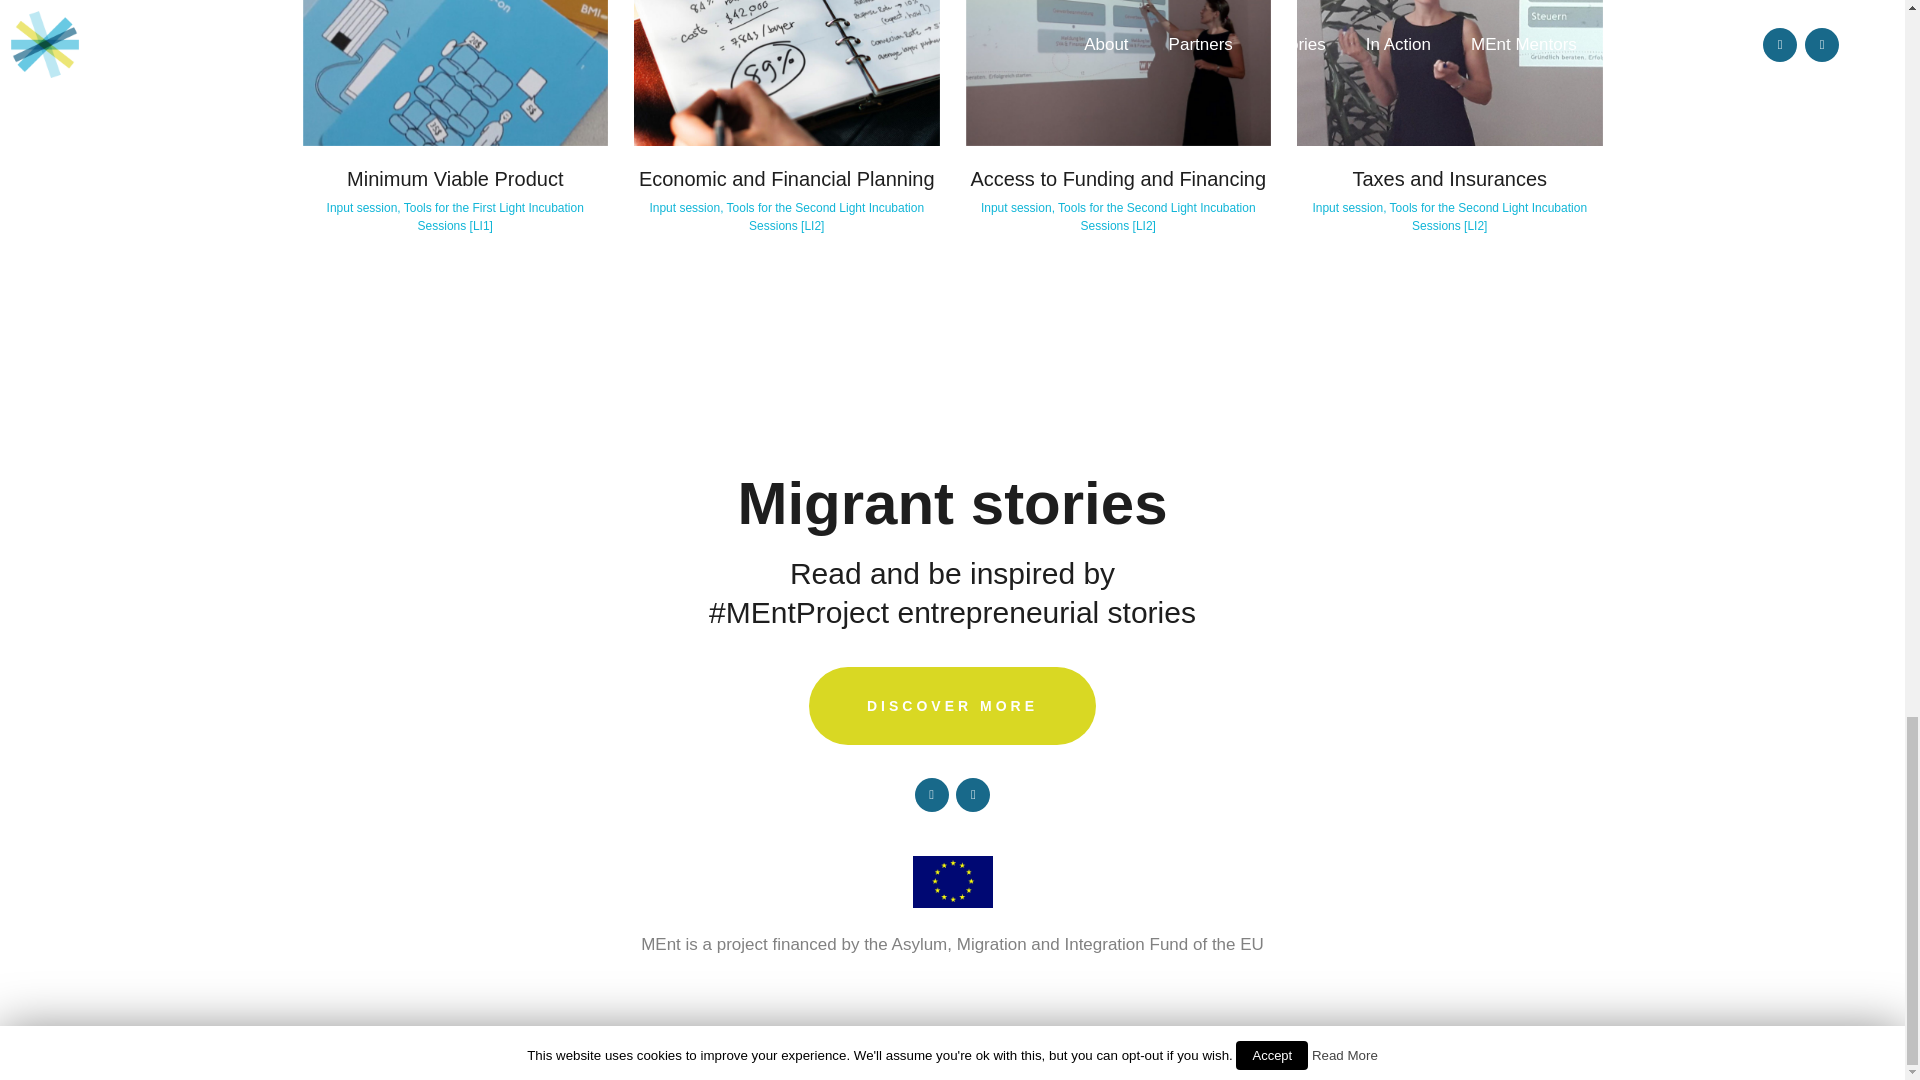 Image resolution: width=1920 pixels, height=1080 pixels. What do you see at coordinates (1117, 179) in the screenshot?
I see `Access to Funding and Financing` at bounding box center [1117, 179].